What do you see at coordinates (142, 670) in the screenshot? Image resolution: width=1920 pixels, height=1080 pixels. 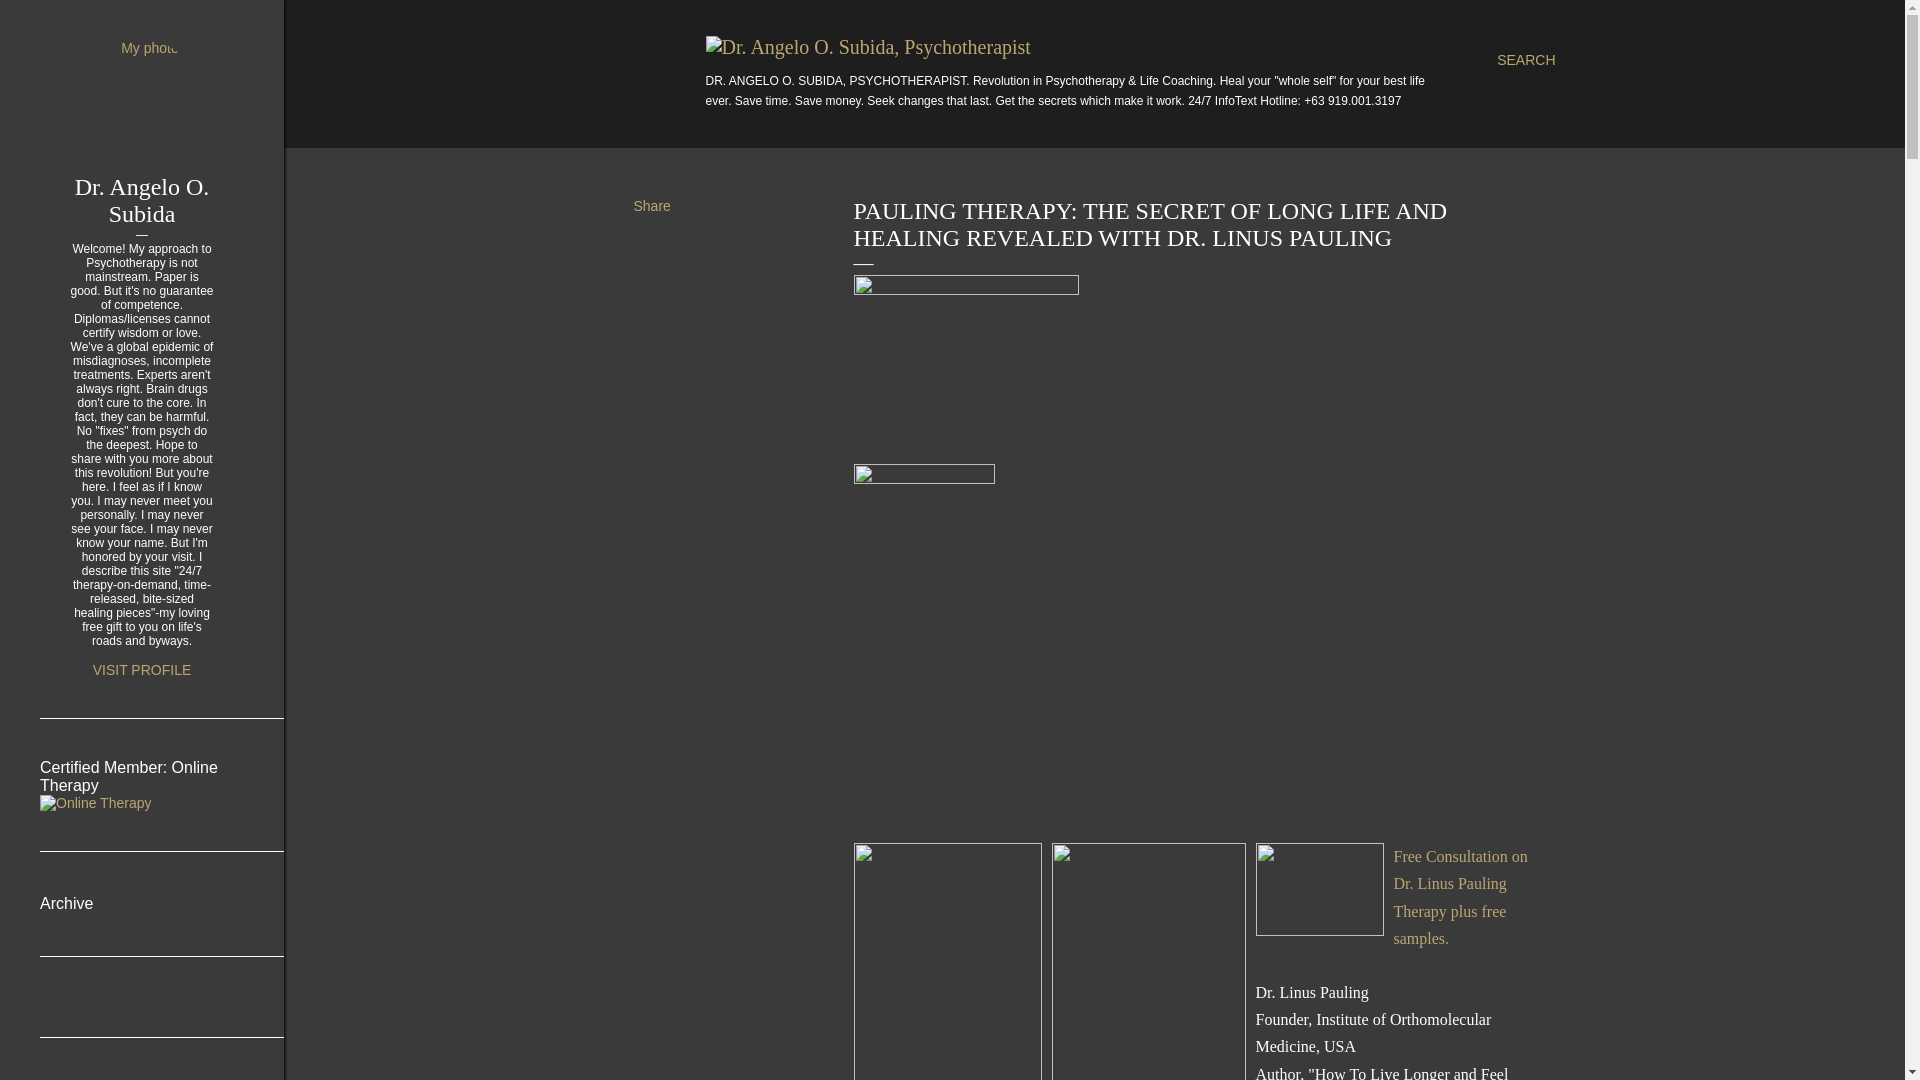 I see `VISIT PROFILE` at bounding box center [142, 670].